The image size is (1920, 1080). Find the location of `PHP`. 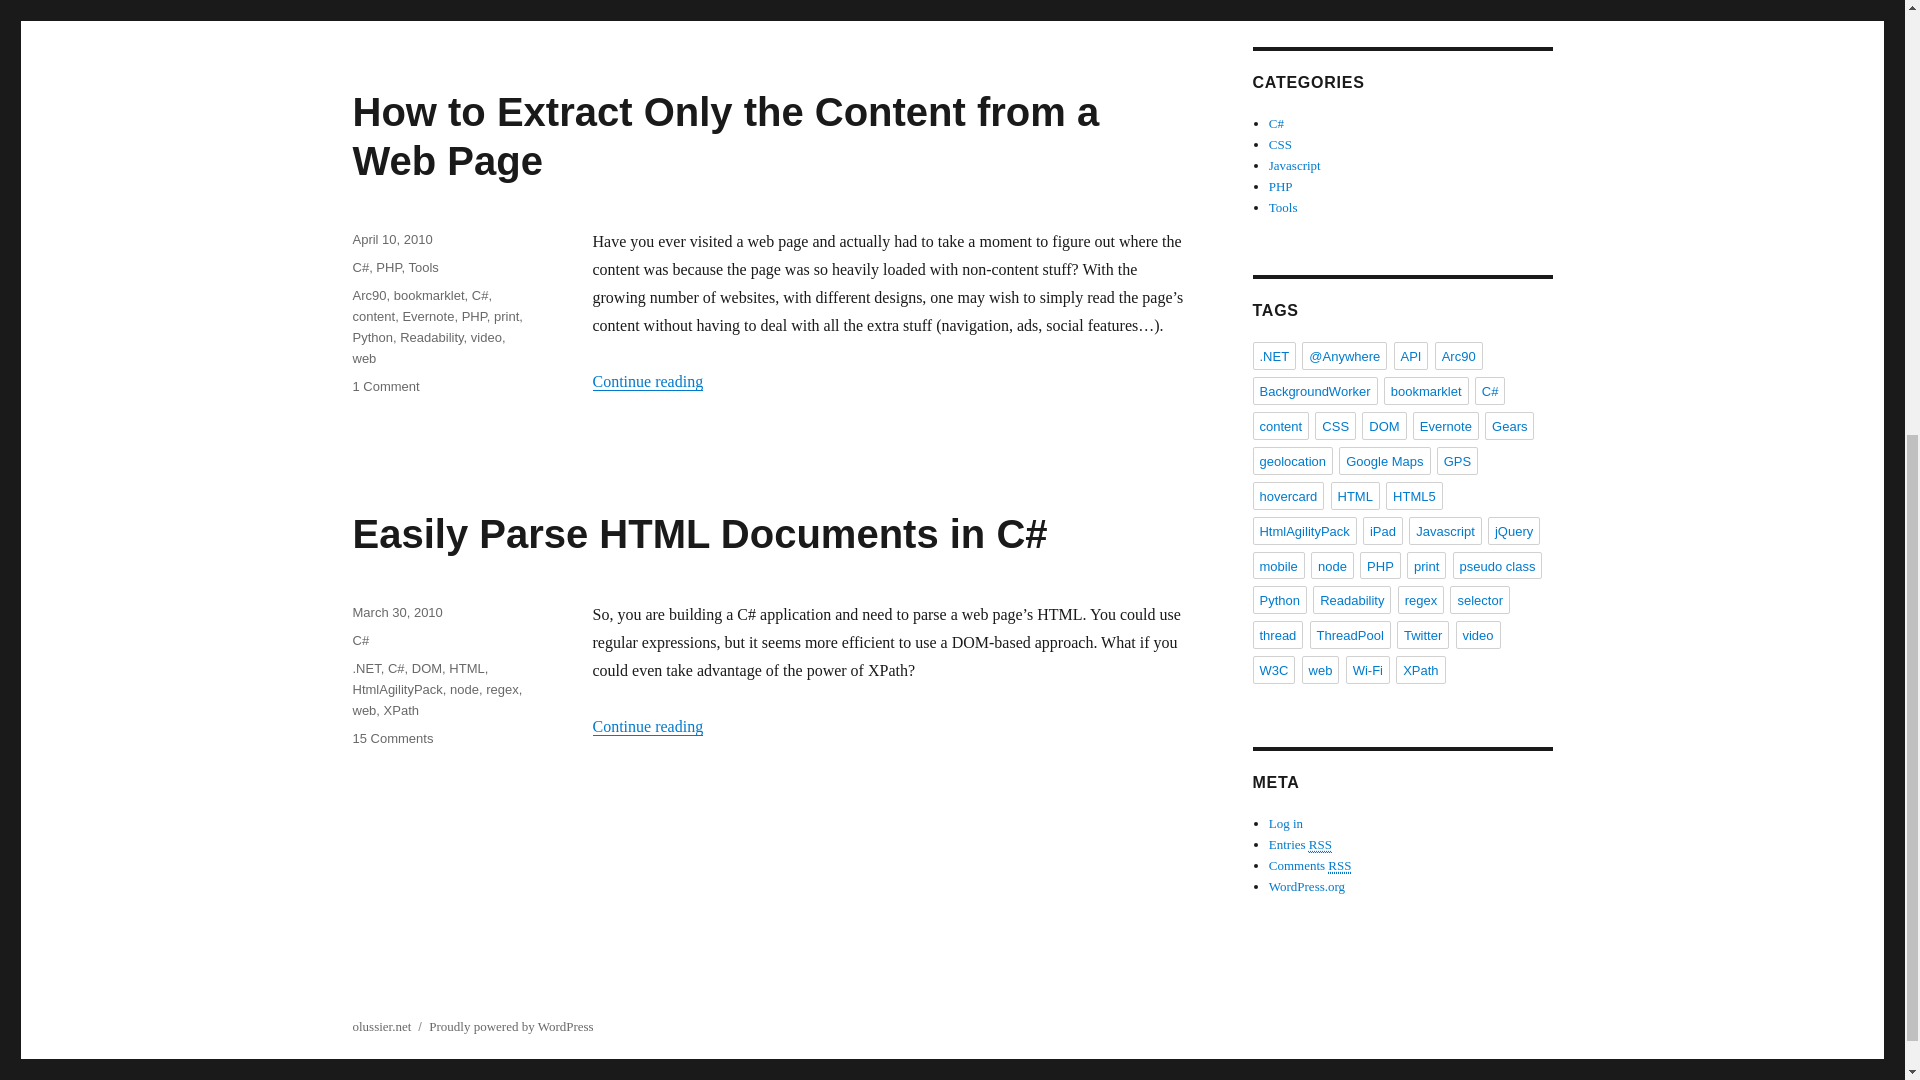

PHP is located at coordinates (474, 316).